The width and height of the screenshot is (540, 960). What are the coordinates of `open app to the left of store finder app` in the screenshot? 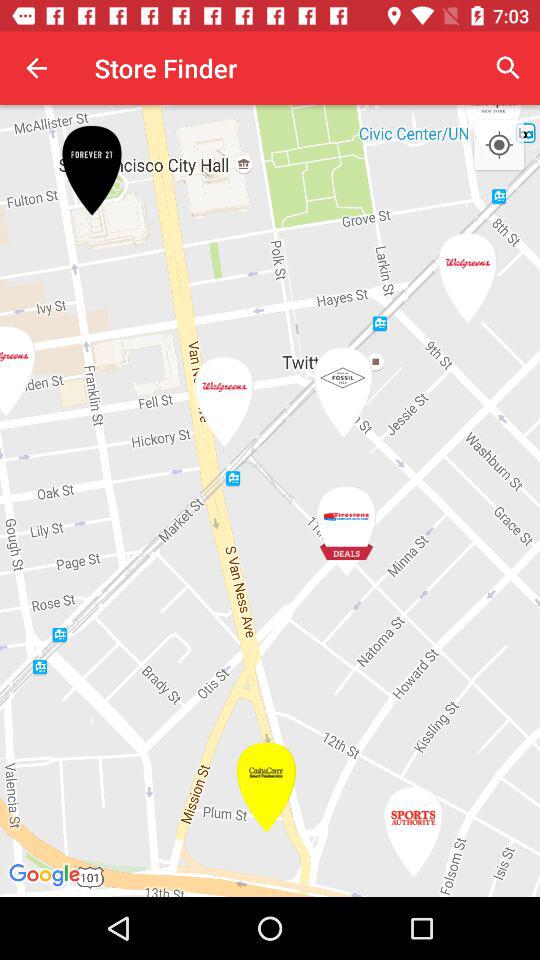 It's located at (36, 68).